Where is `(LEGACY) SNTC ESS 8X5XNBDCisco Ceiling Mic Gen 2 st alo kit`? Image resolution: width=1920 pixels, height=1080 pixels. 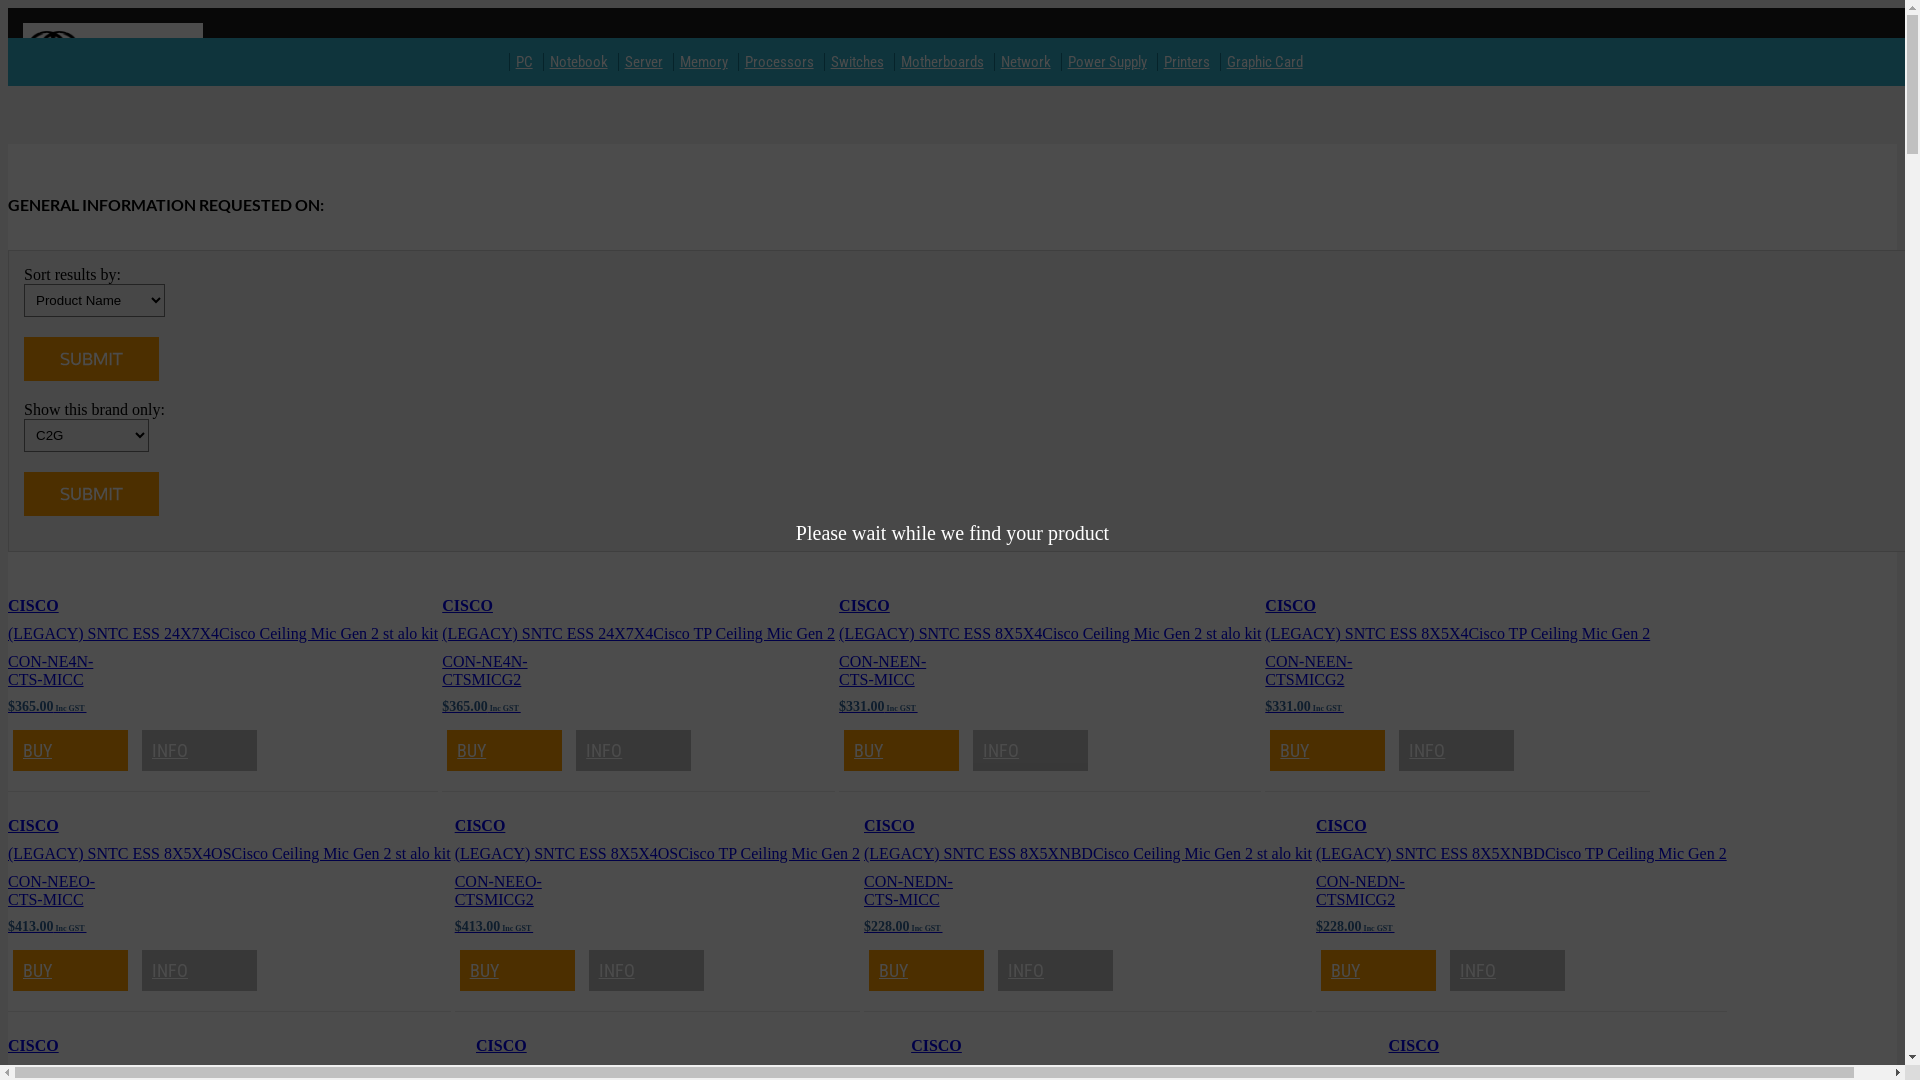
(LEGACY) SNTC ESS 8X5XNBDCisco Ceiling Mic Gen 2 st alo kit is located at coordinates (1088, 854).